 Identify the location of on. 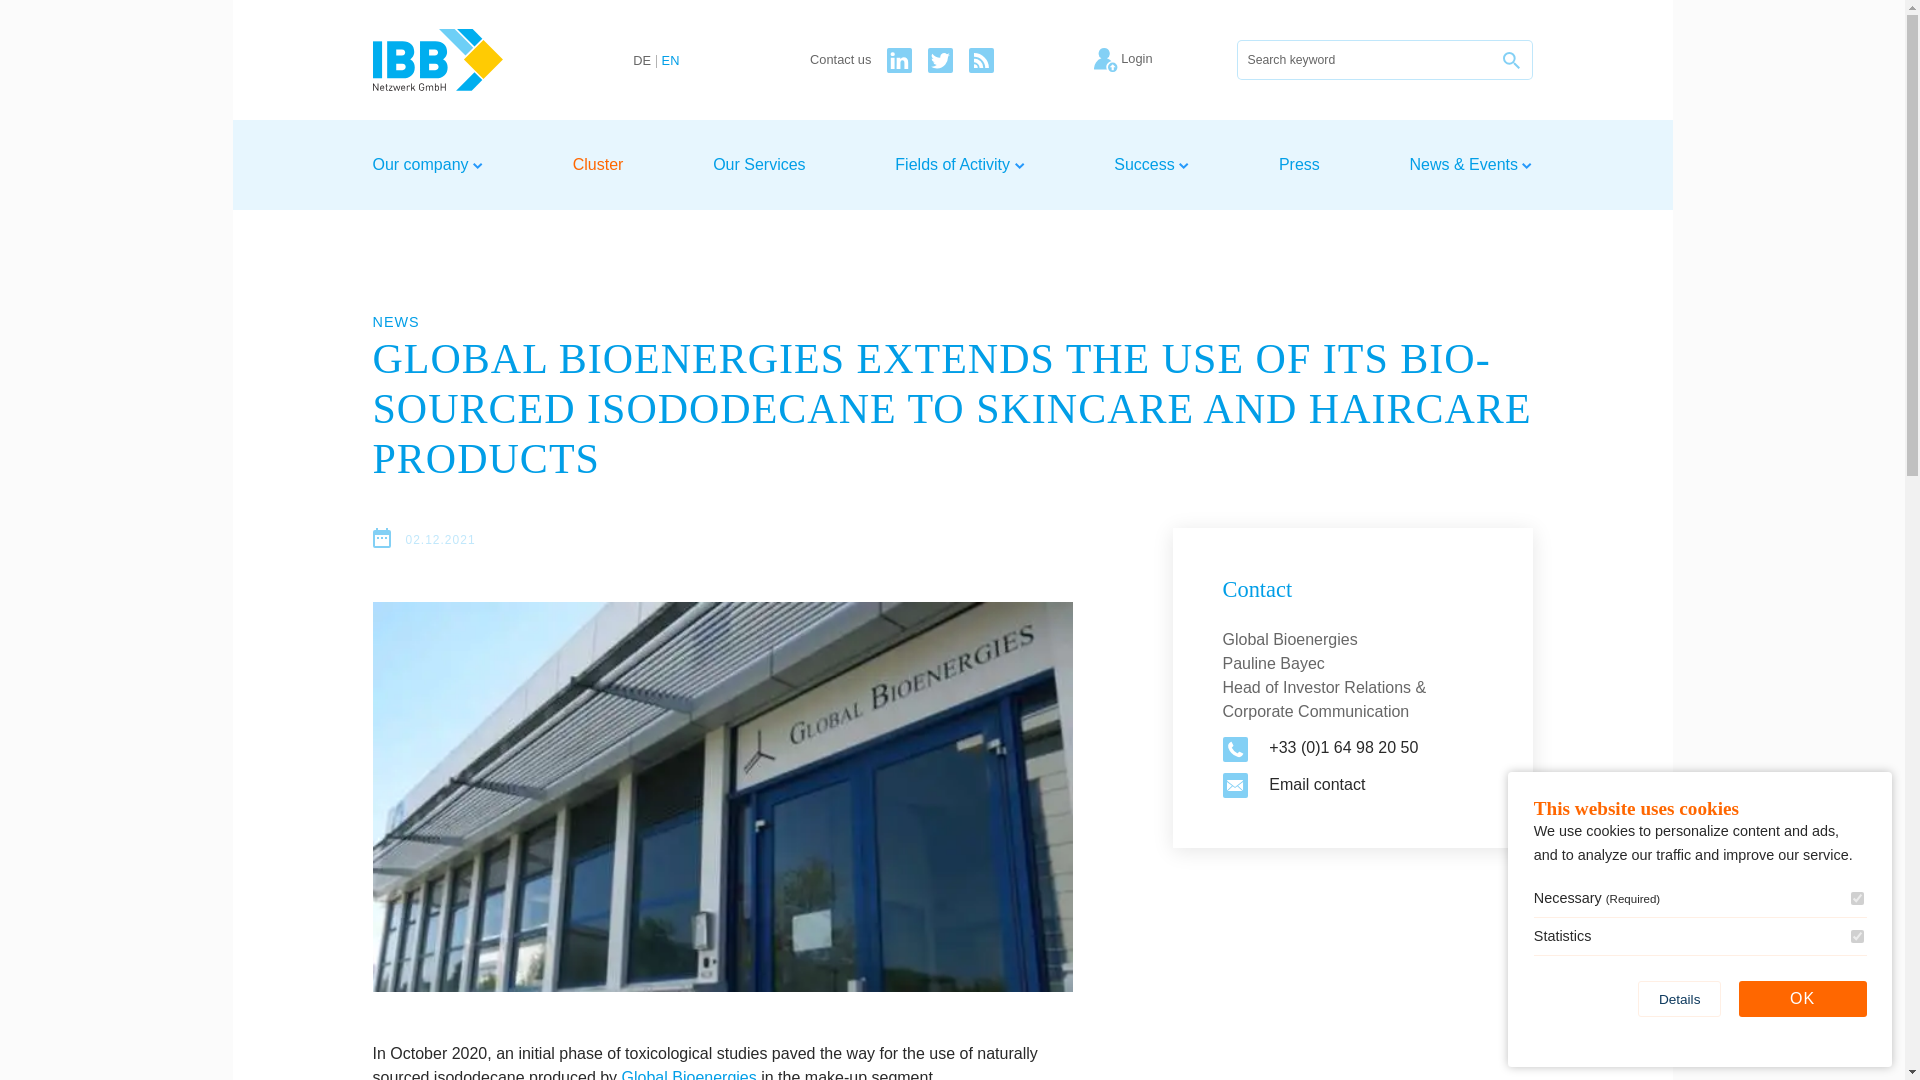
(1857, 936).